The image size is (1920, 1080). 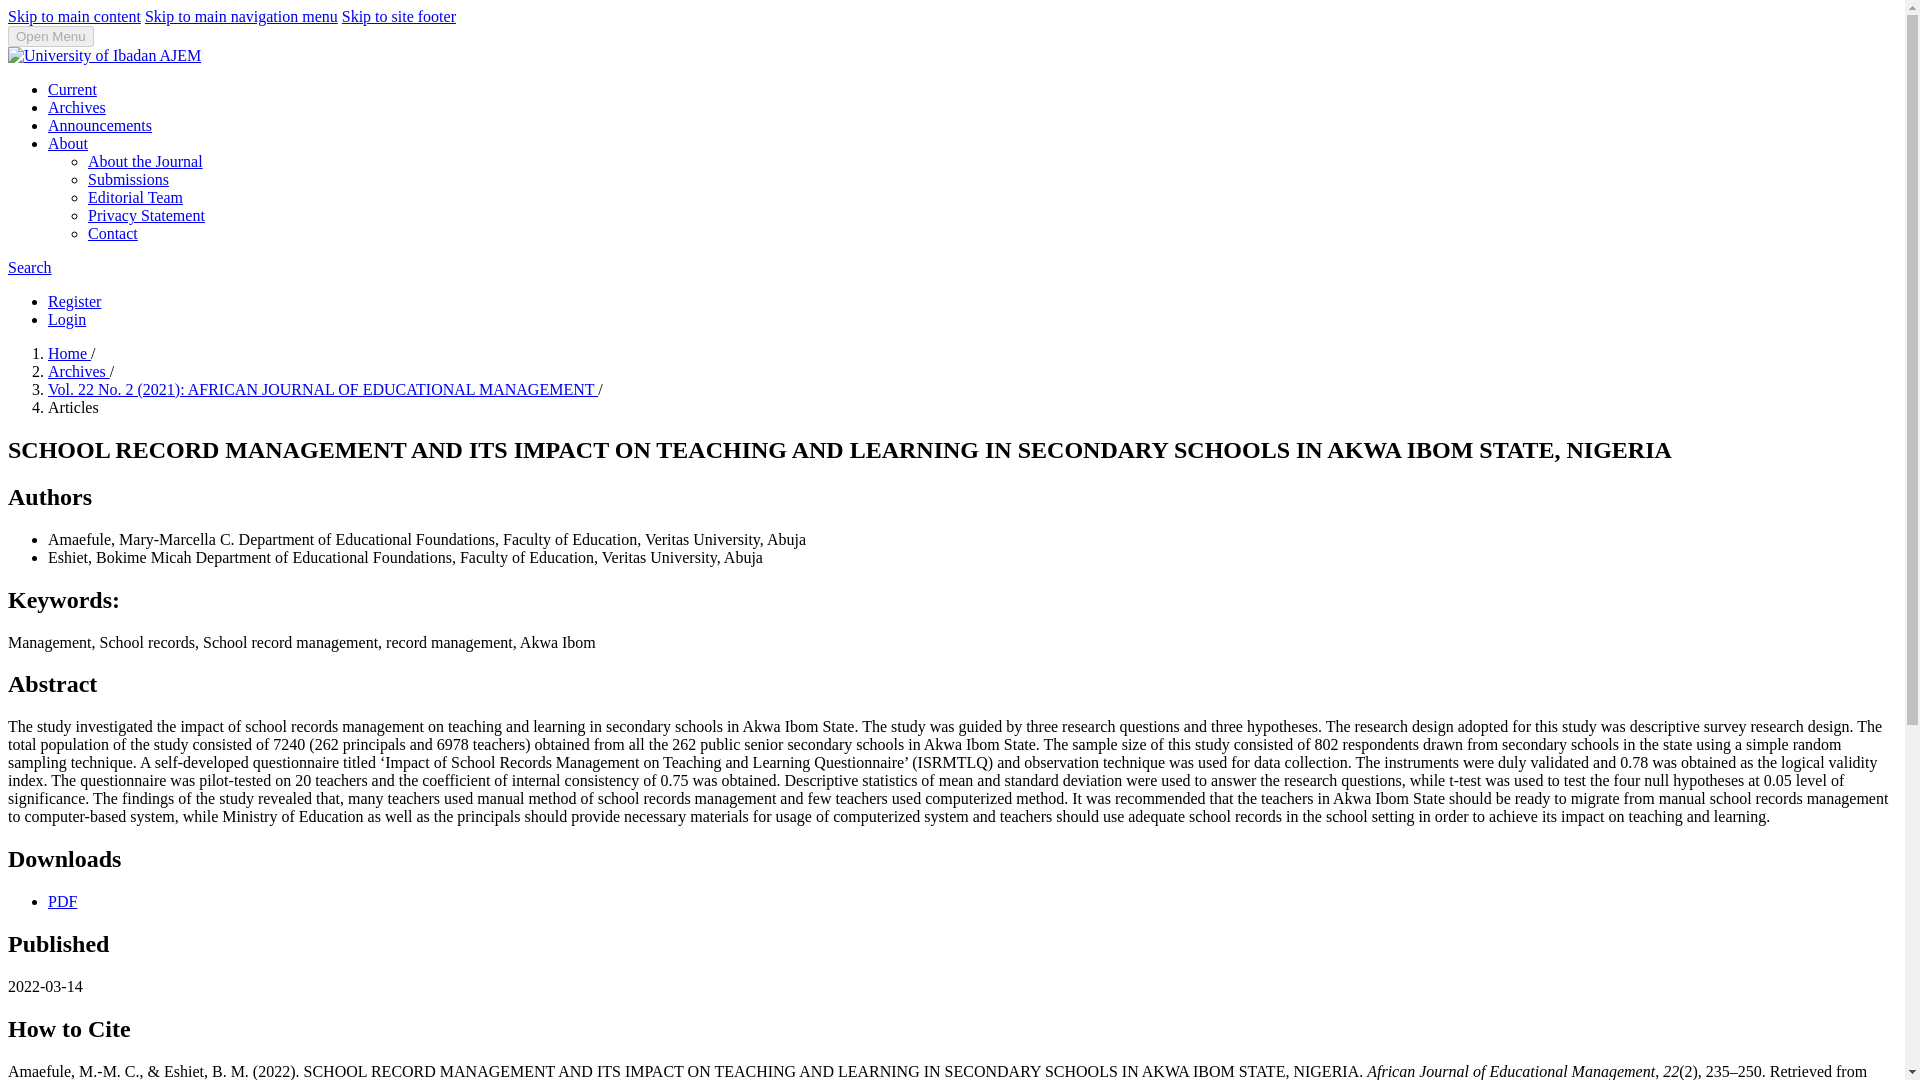 What do you see at coordinates (241, 16) in the screenshot?
I see `Skip to main navigation menu` at bounding box center [241, 16].